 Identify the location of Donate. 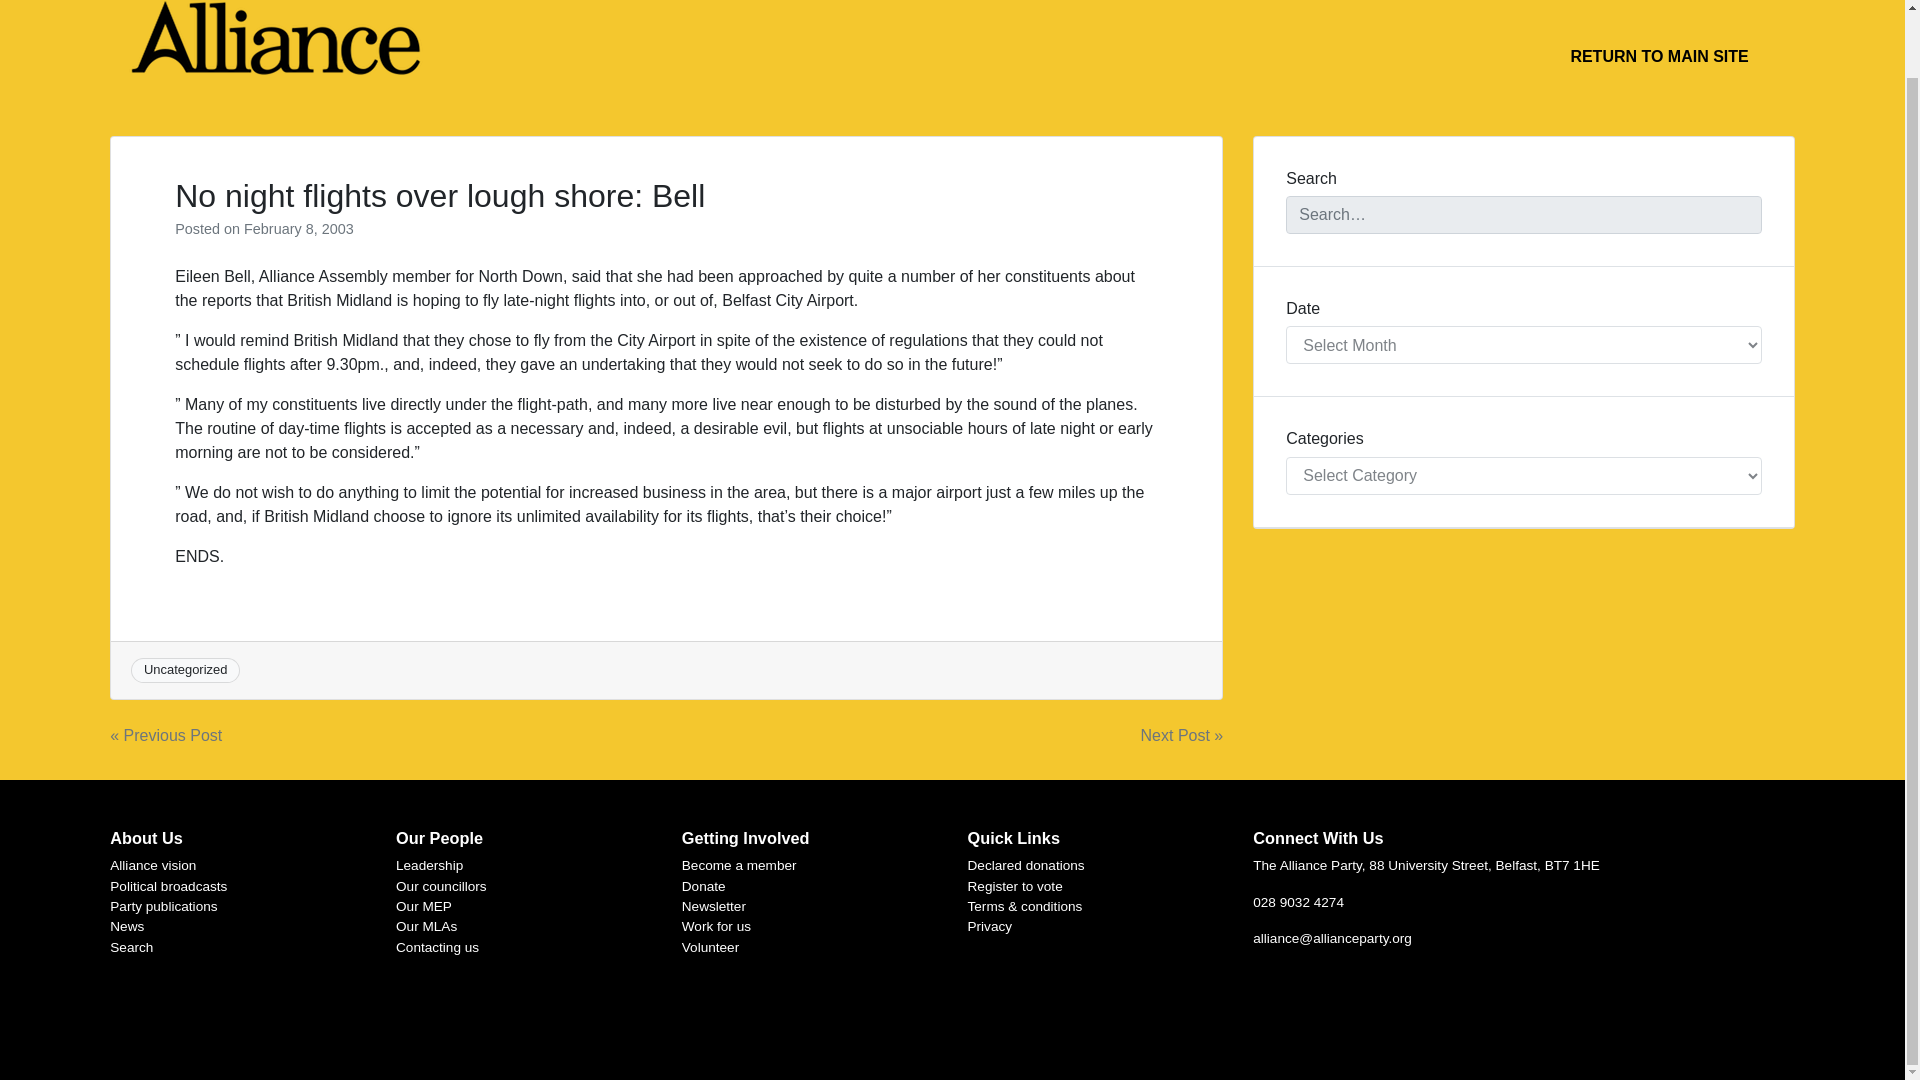
(703, 886).